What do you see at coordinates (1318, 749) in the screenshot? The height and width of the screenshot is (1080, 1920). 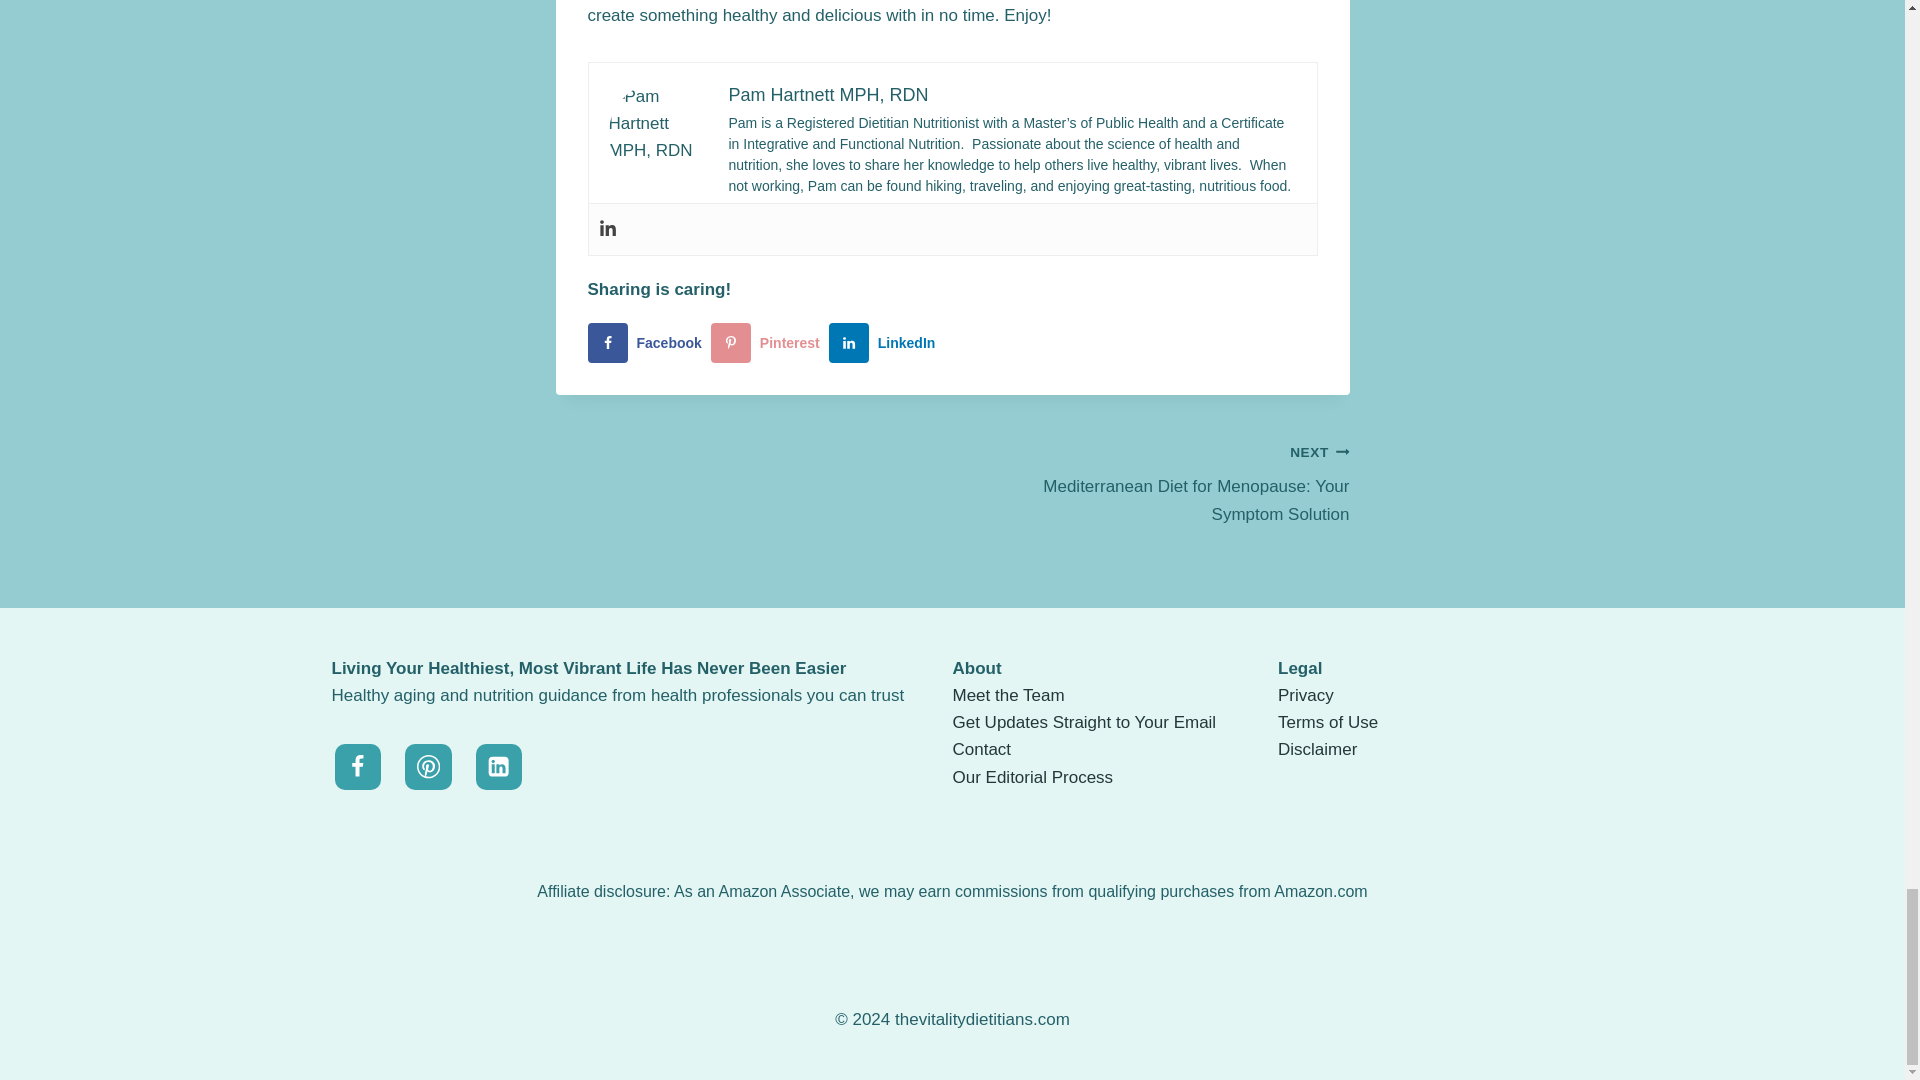 I see `Share on Facebook` at bounding box center [1318, 749].